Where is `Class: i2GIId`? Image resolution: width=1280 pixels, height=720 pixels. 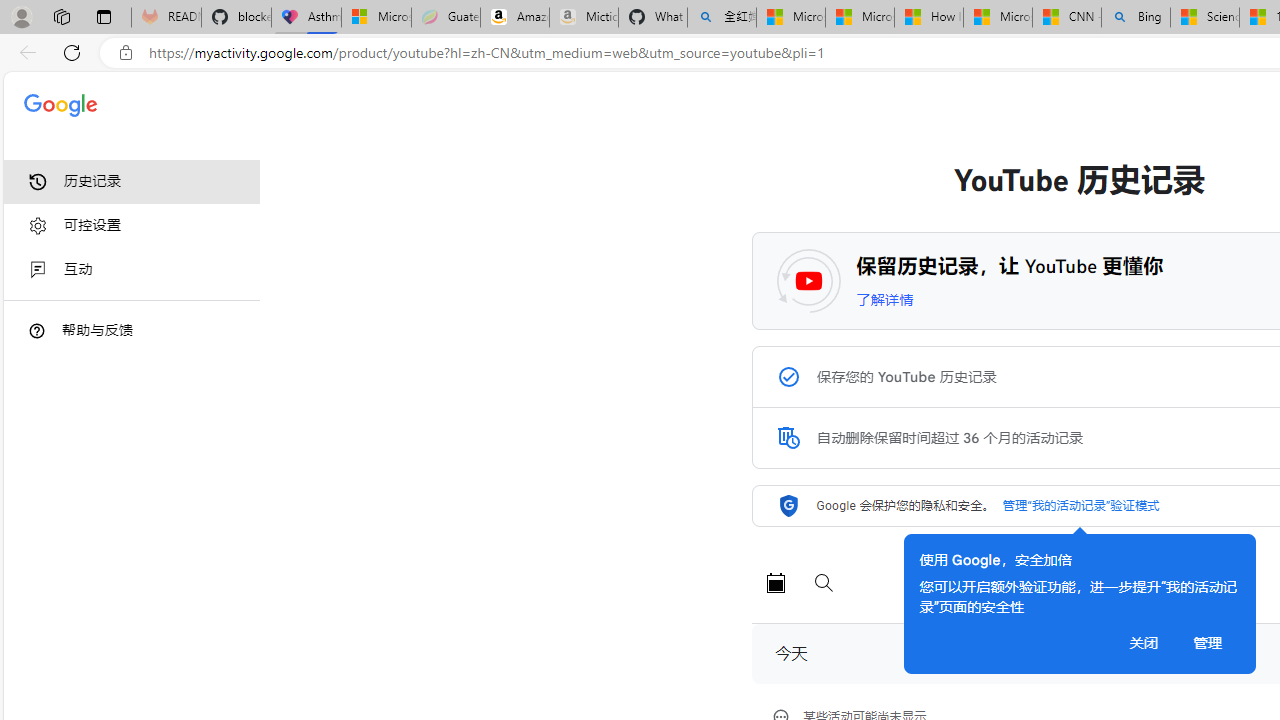 Class: i2GIId is located at coordinates (38, 270).